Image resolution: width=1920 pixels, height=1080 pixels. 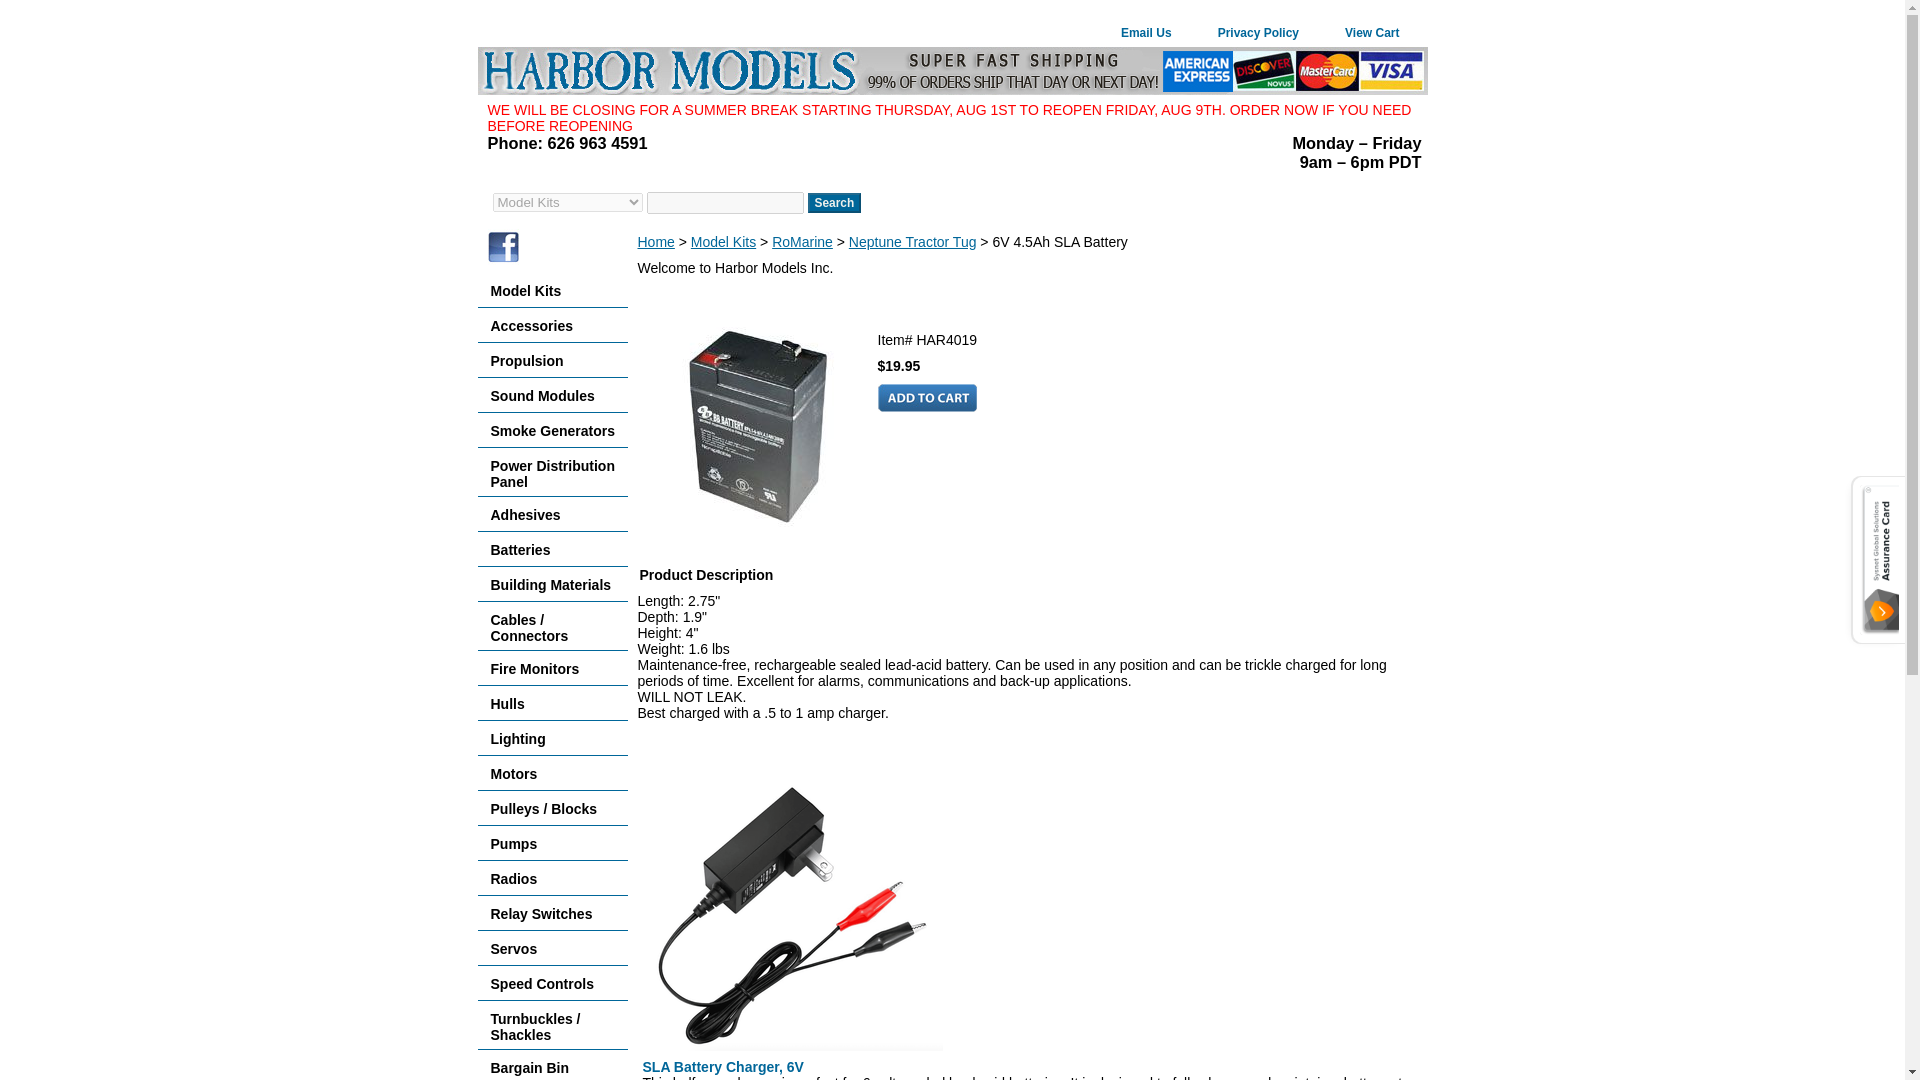 What do you see at coordinates (927, 398) in the screenshot?
I see `Add to cart` at bounding box center [927, 398].